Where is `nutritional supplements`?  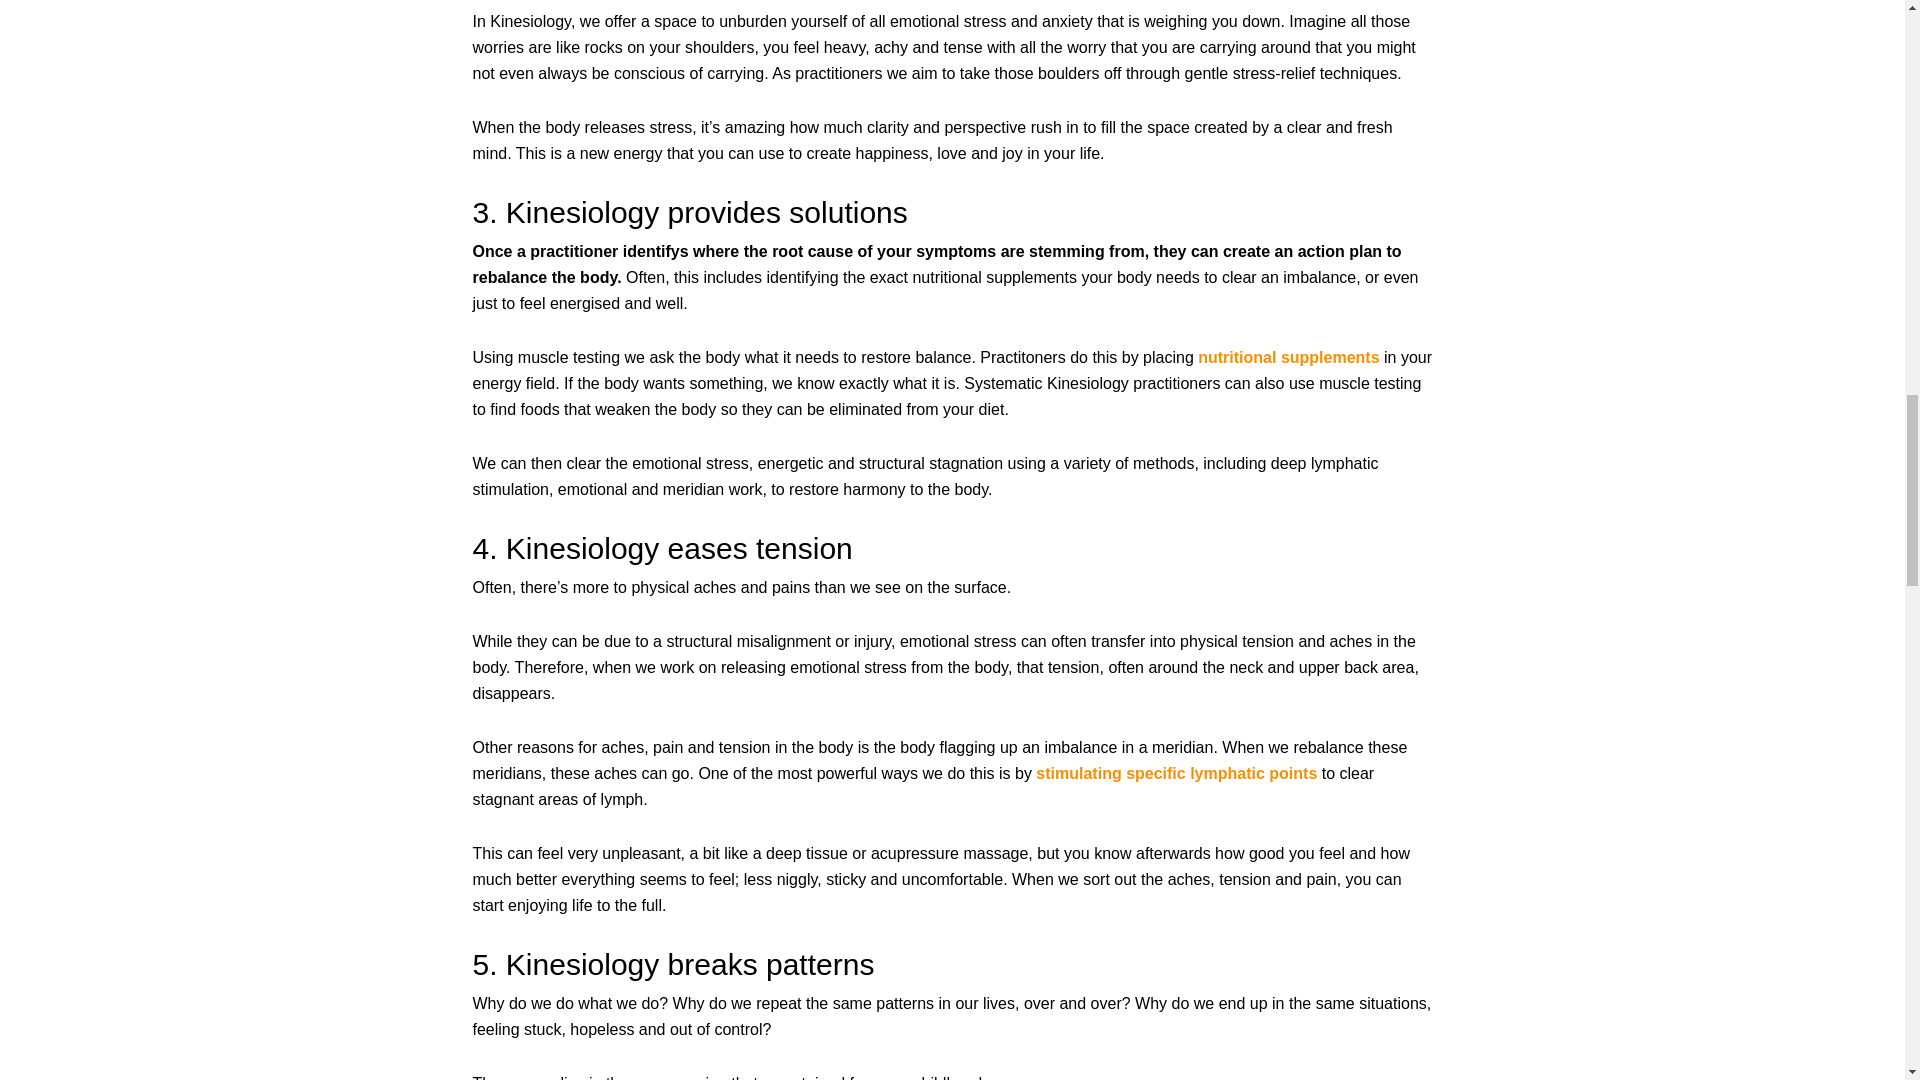 nutritional supplements is located at coordinates (1288, 357).